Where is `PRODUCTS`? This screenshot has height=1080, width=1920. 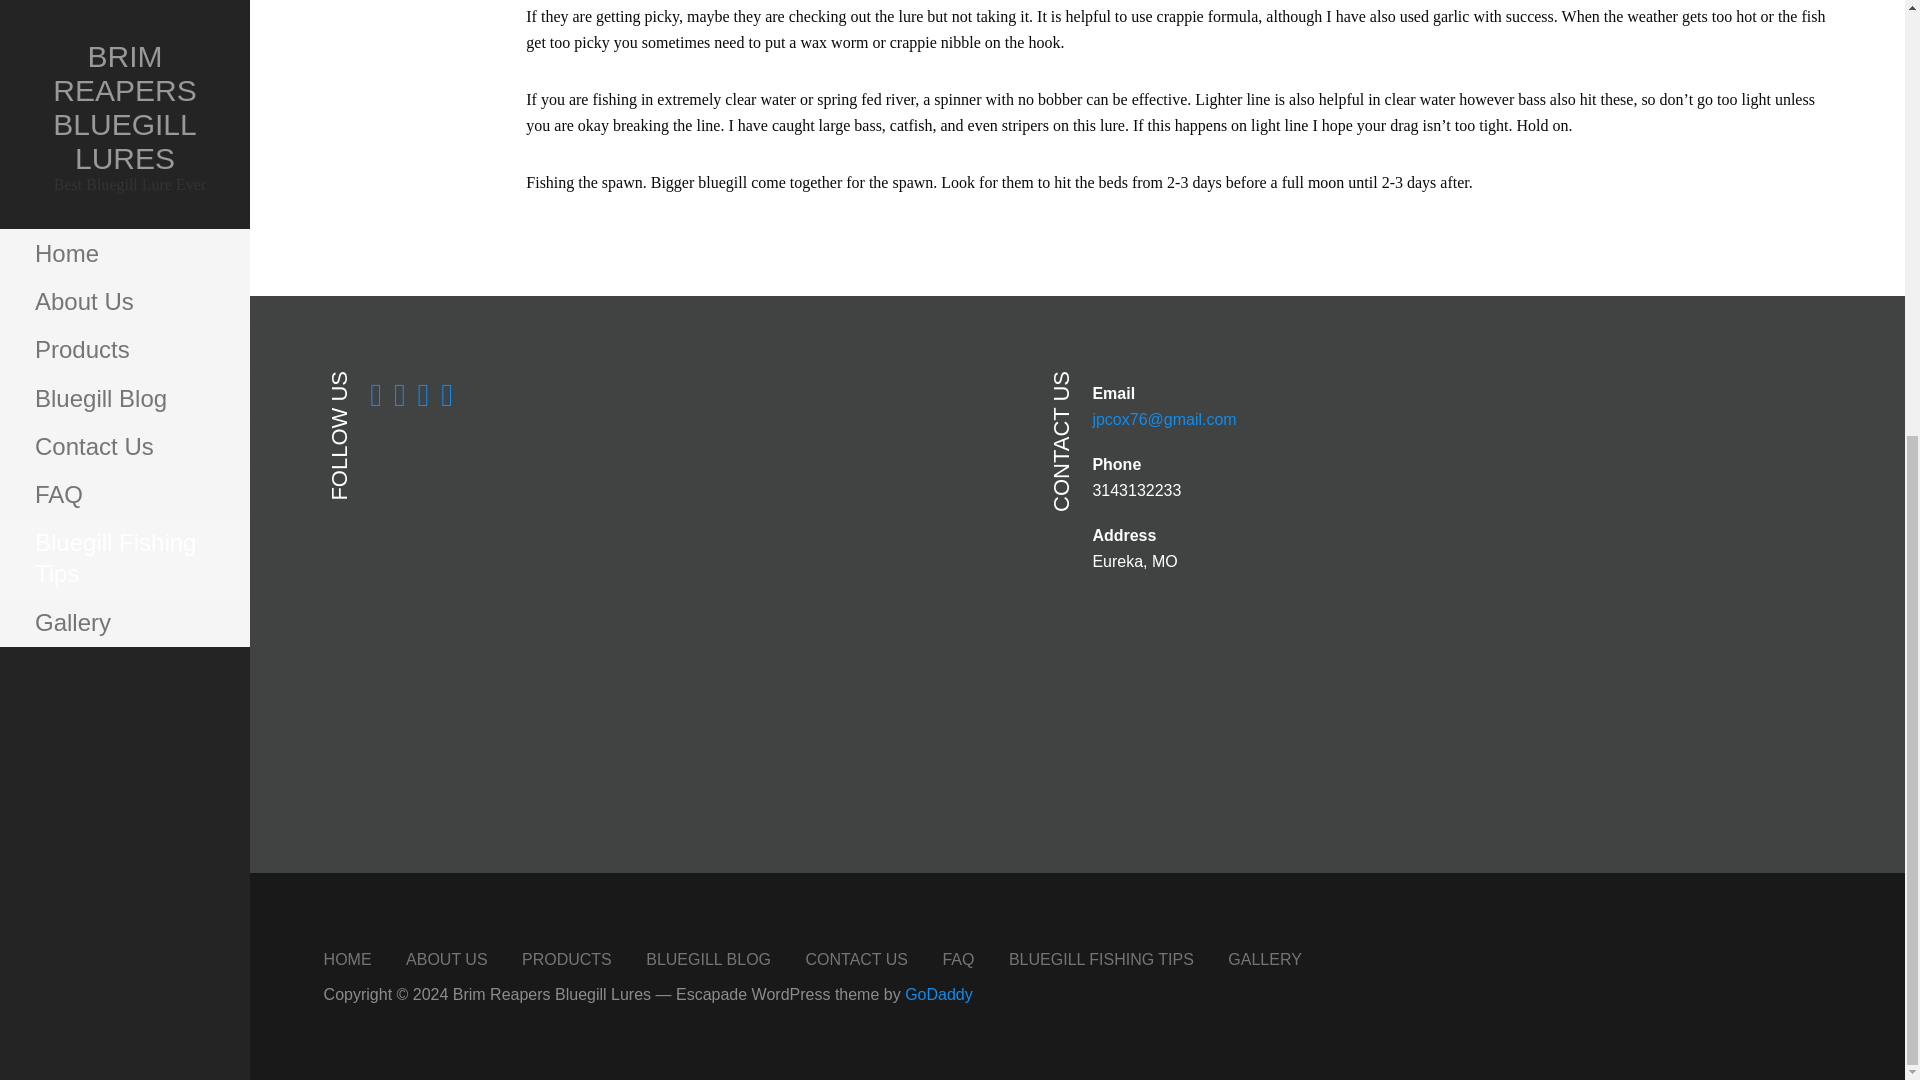
PRODUCTS is located at coordinates (567, 959).